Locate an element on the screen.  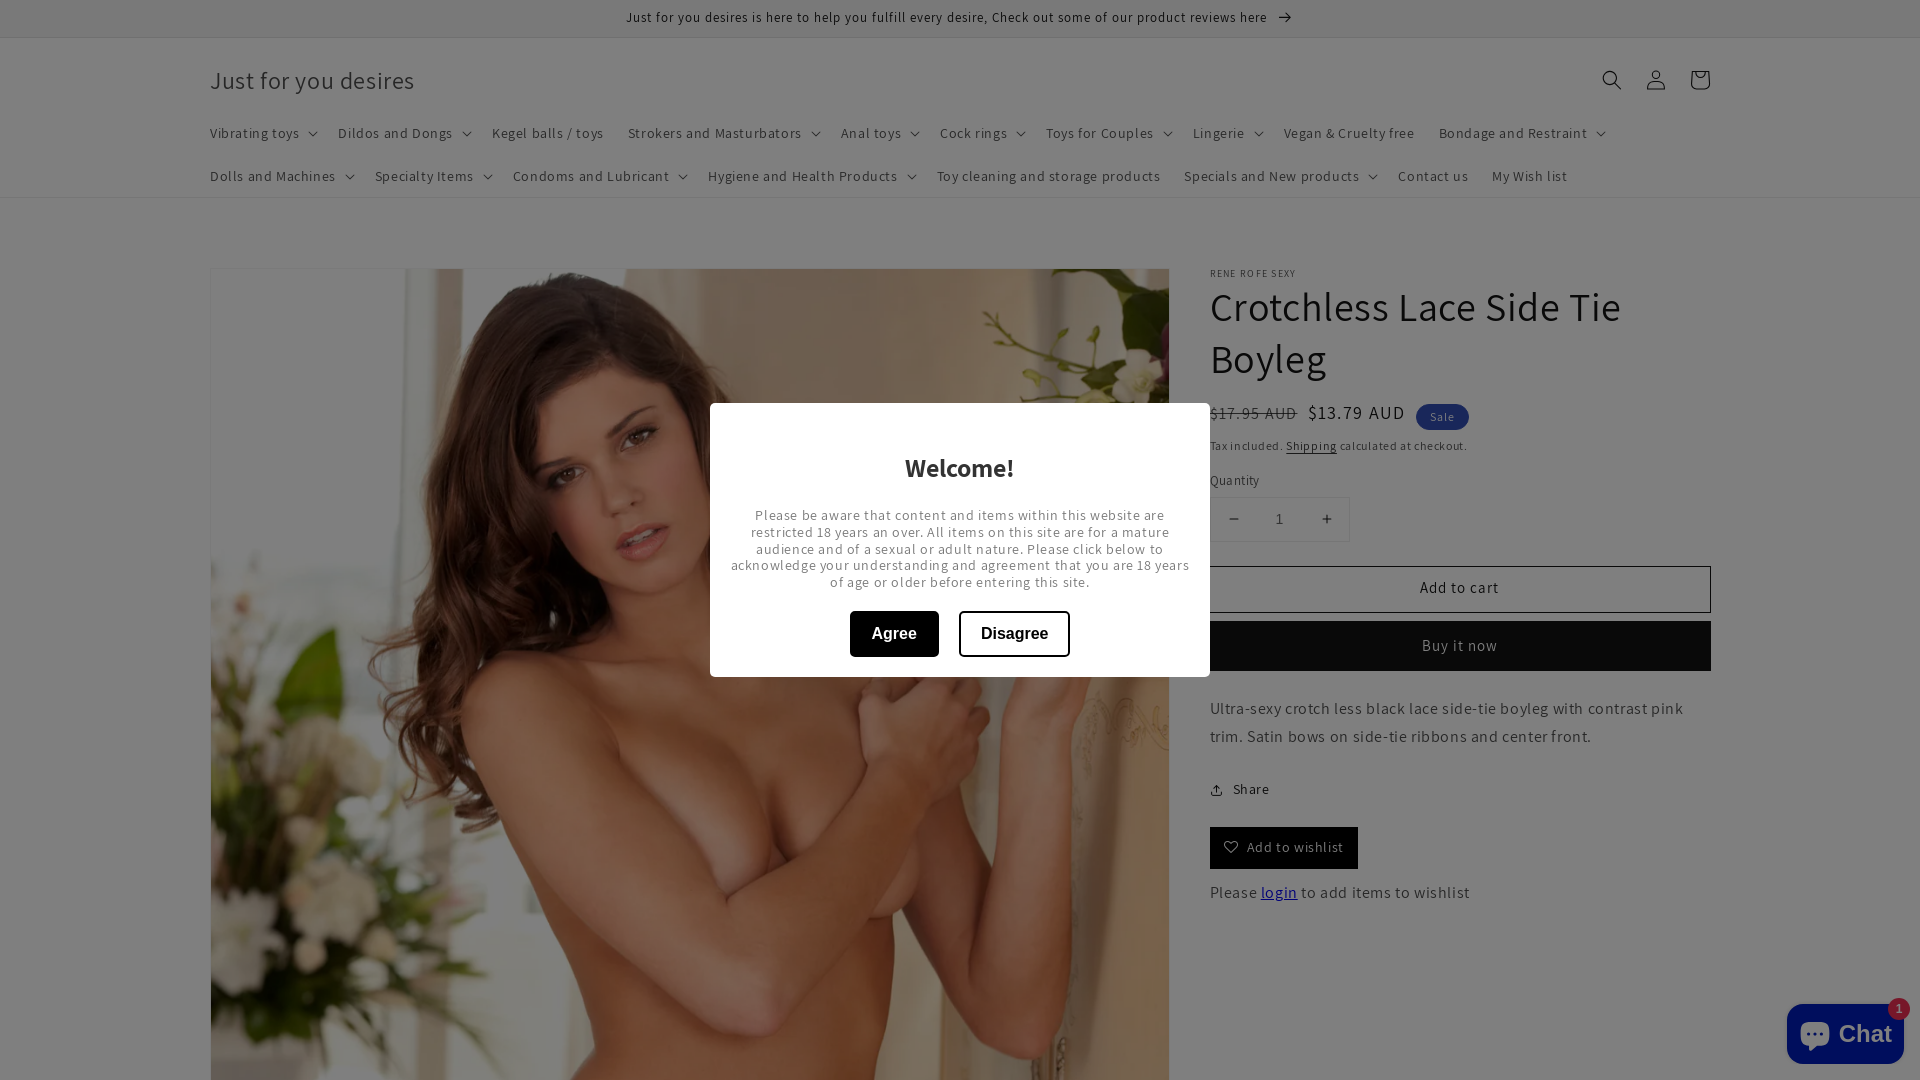
Increase quantity for Crotchless Lace Side Tie Boyleg is located at coordinates (1326, 520).